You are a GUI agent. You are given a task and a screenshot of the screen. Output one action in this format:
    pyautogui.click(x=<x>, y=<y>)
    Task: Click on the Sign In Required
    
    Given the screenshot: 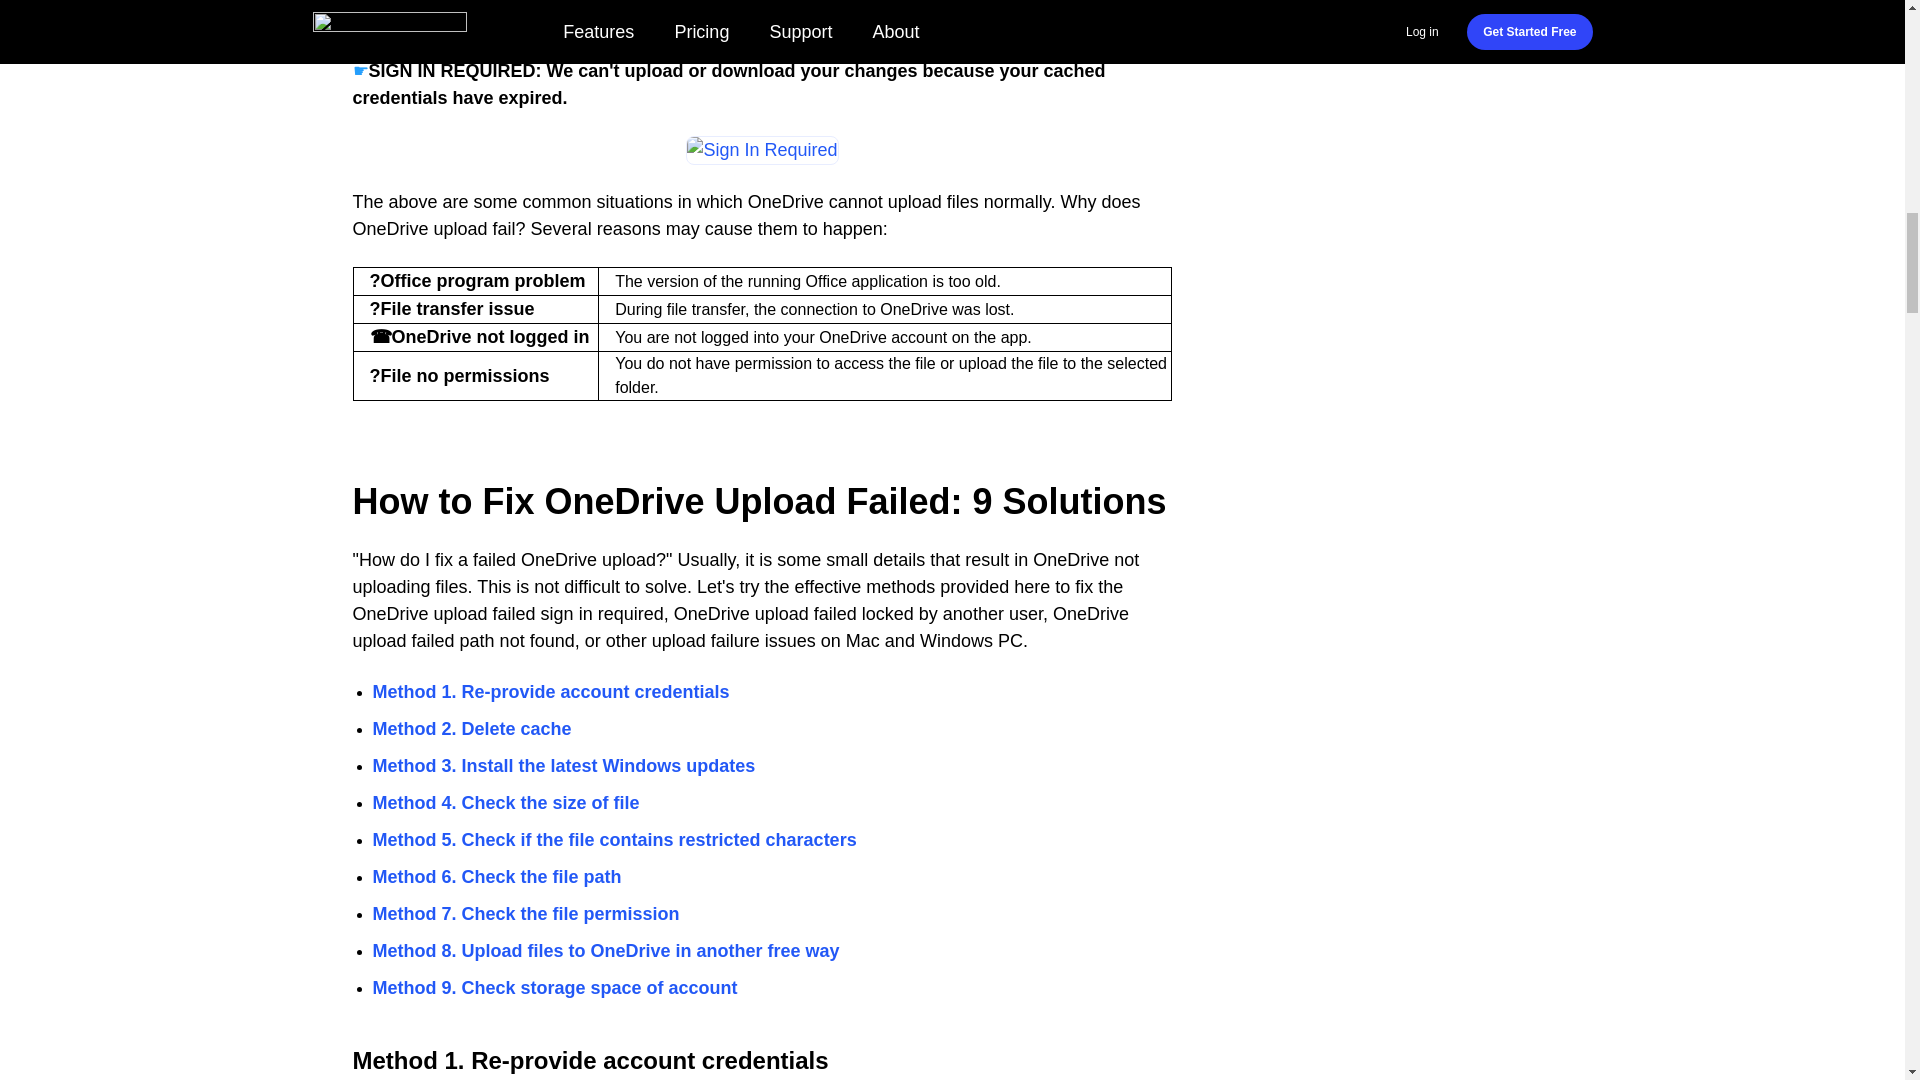 What is the action you would take?
    pyautogui.click(x=761, y=150)
    